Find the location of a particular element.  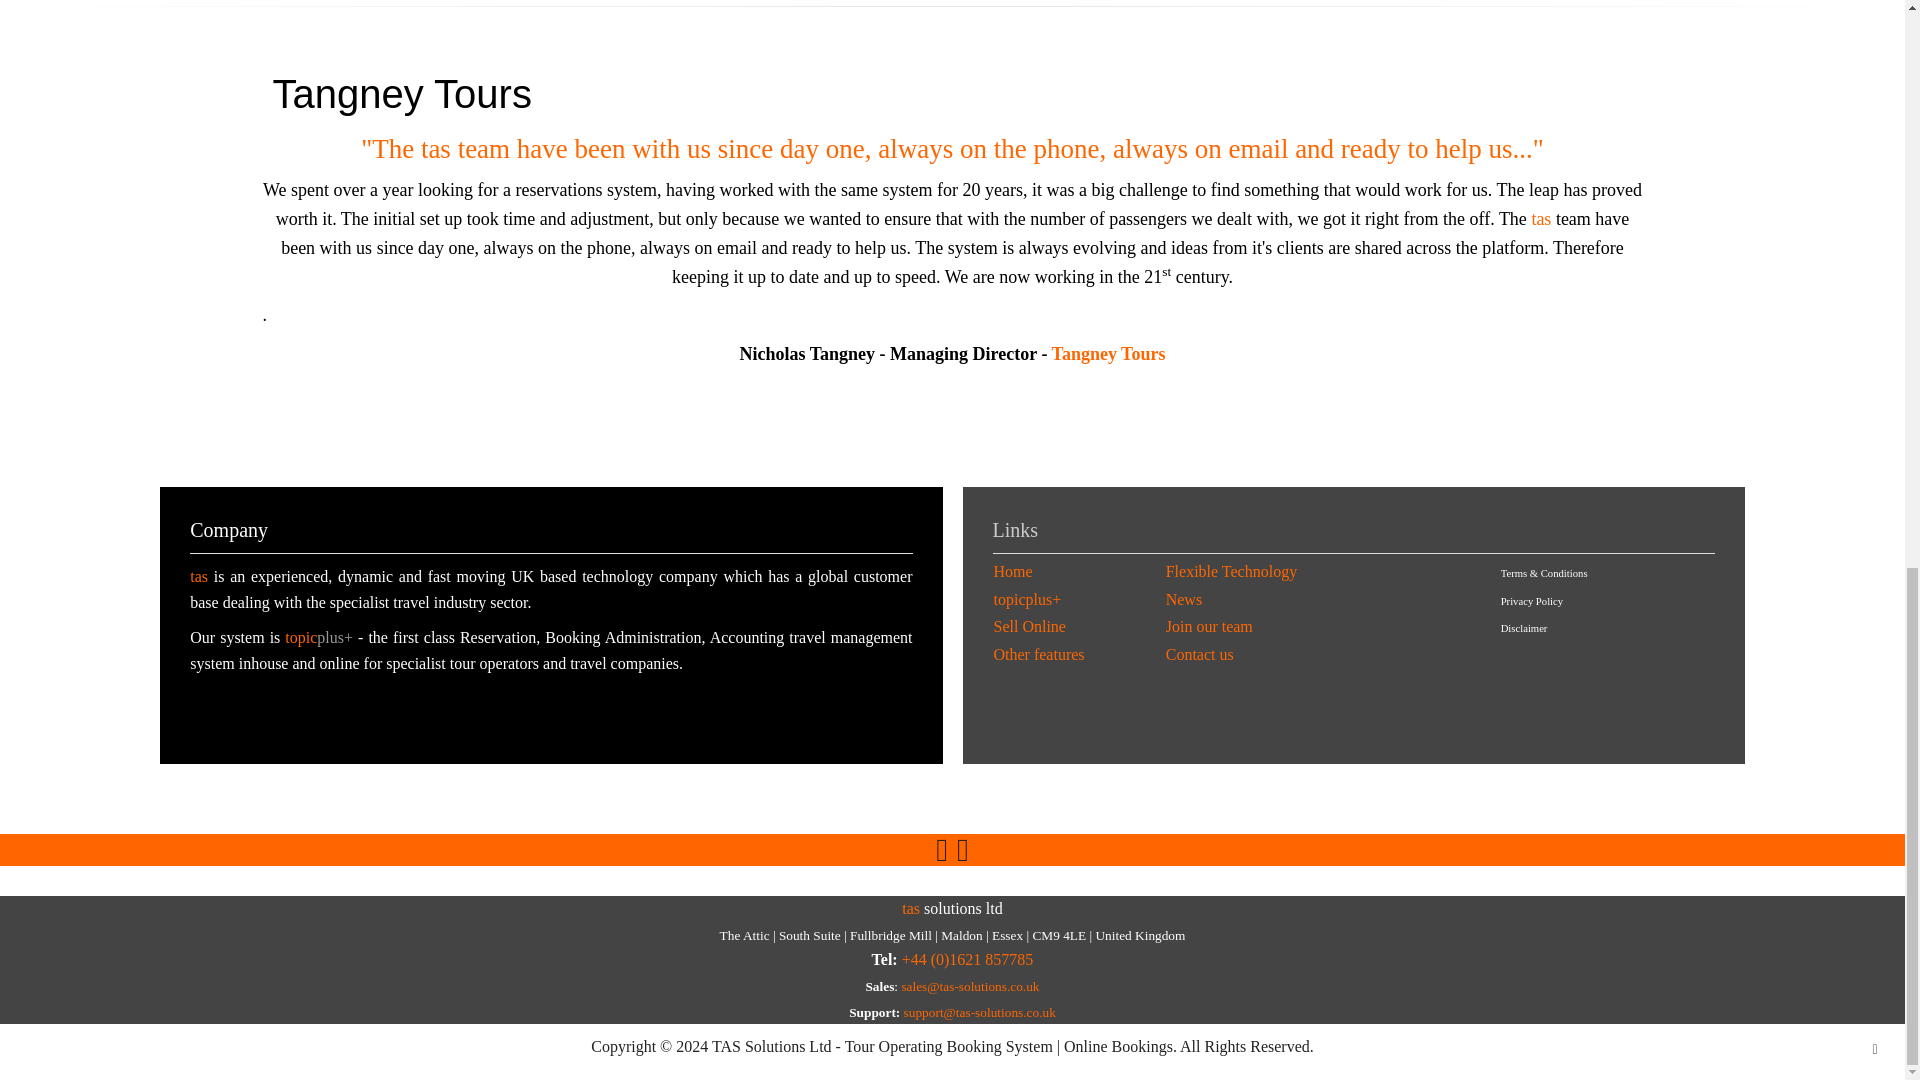

Privacy Policy is located at coordinates (1532, 601).